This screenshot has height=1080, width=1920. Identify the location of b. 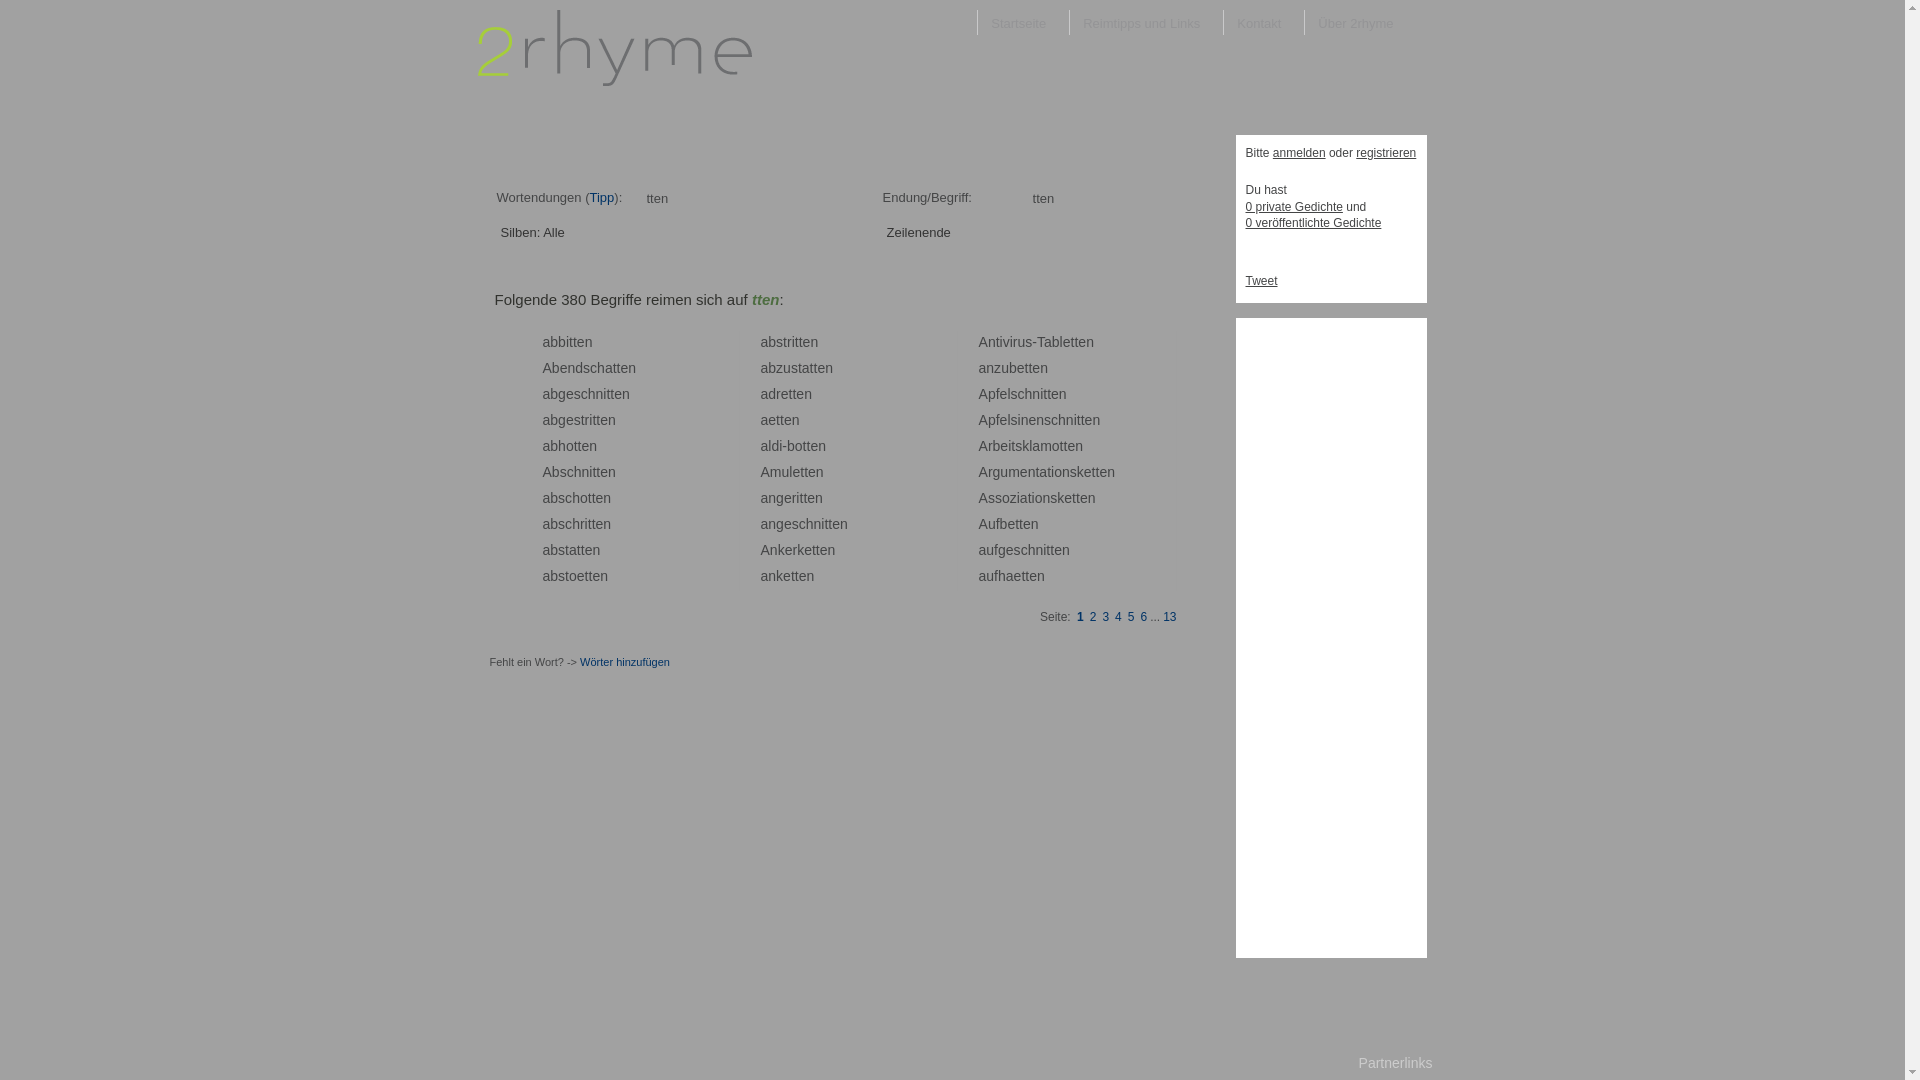
(772, 342).